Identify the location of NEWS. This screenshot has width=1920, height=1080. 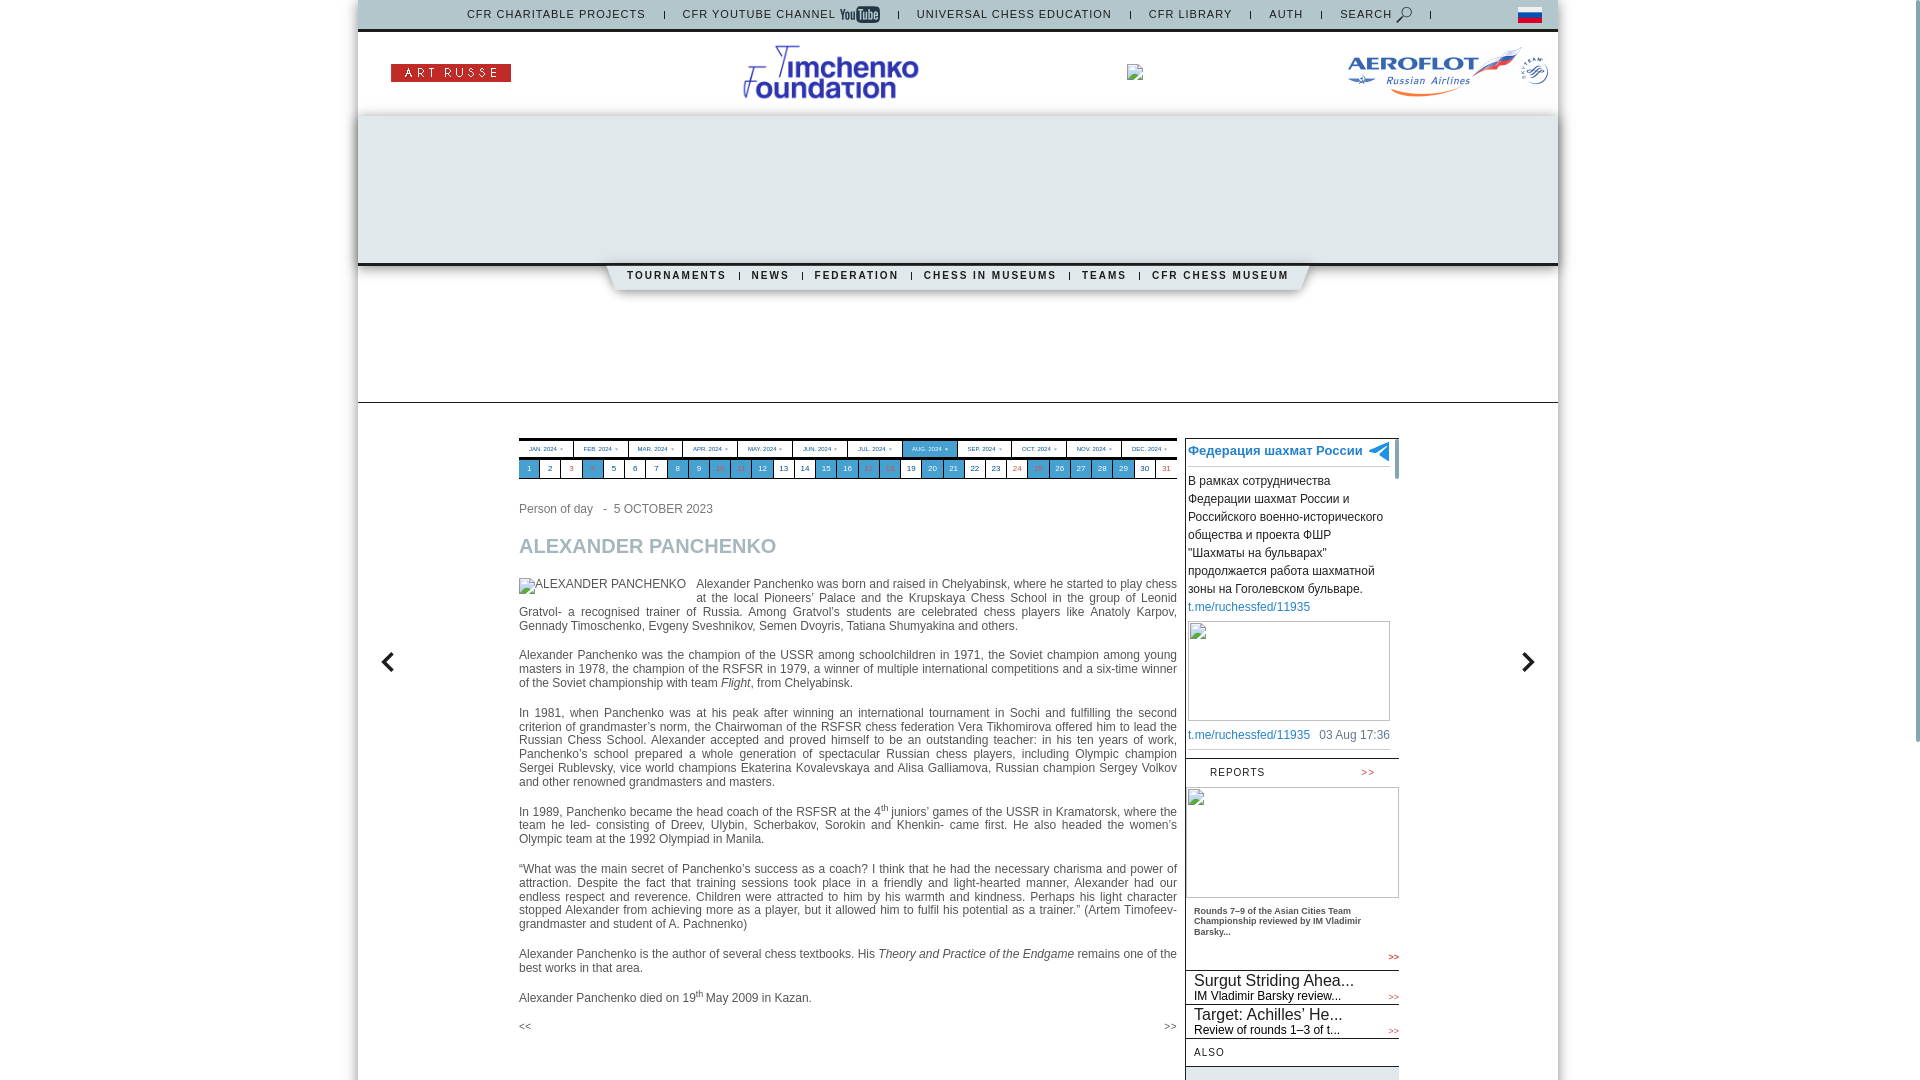
(770, 276).